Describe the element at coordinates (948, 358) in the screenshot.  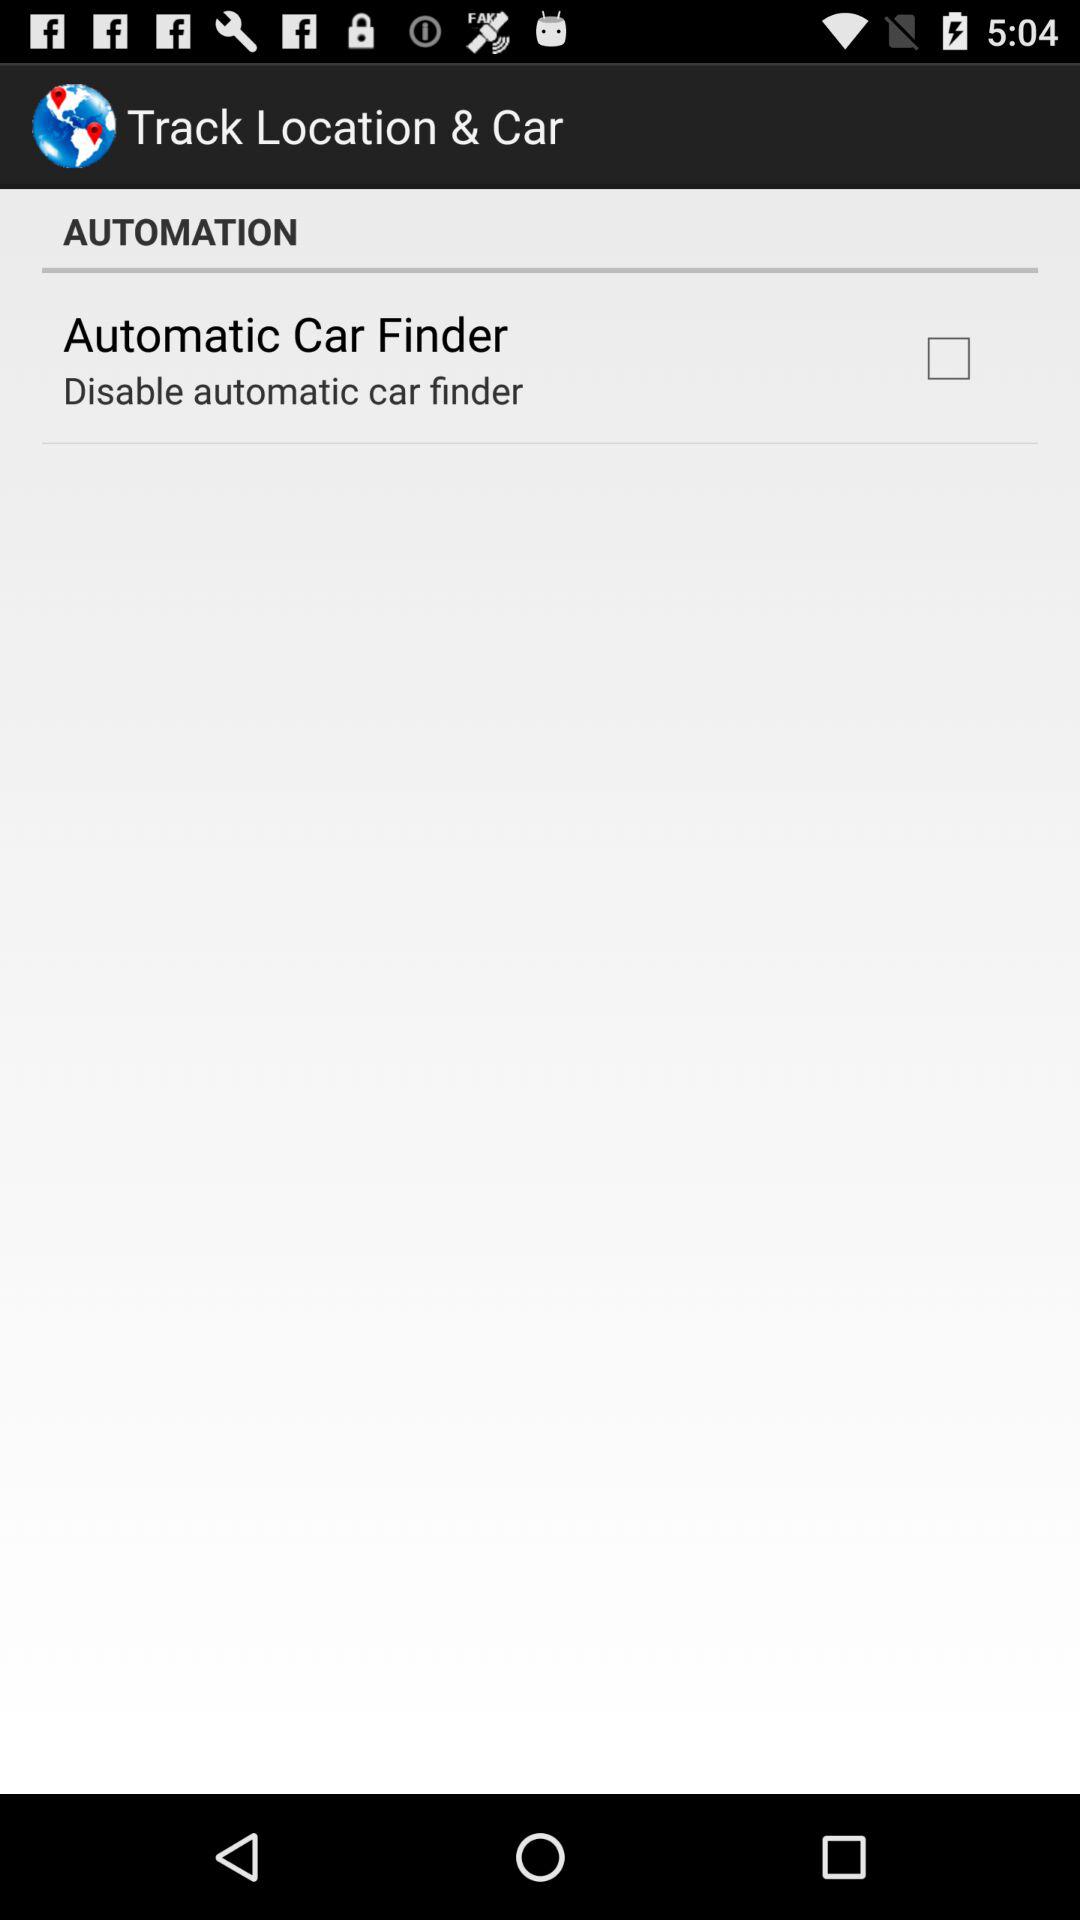
I see `turn on the item to the right of the disable automatic car` at that location.